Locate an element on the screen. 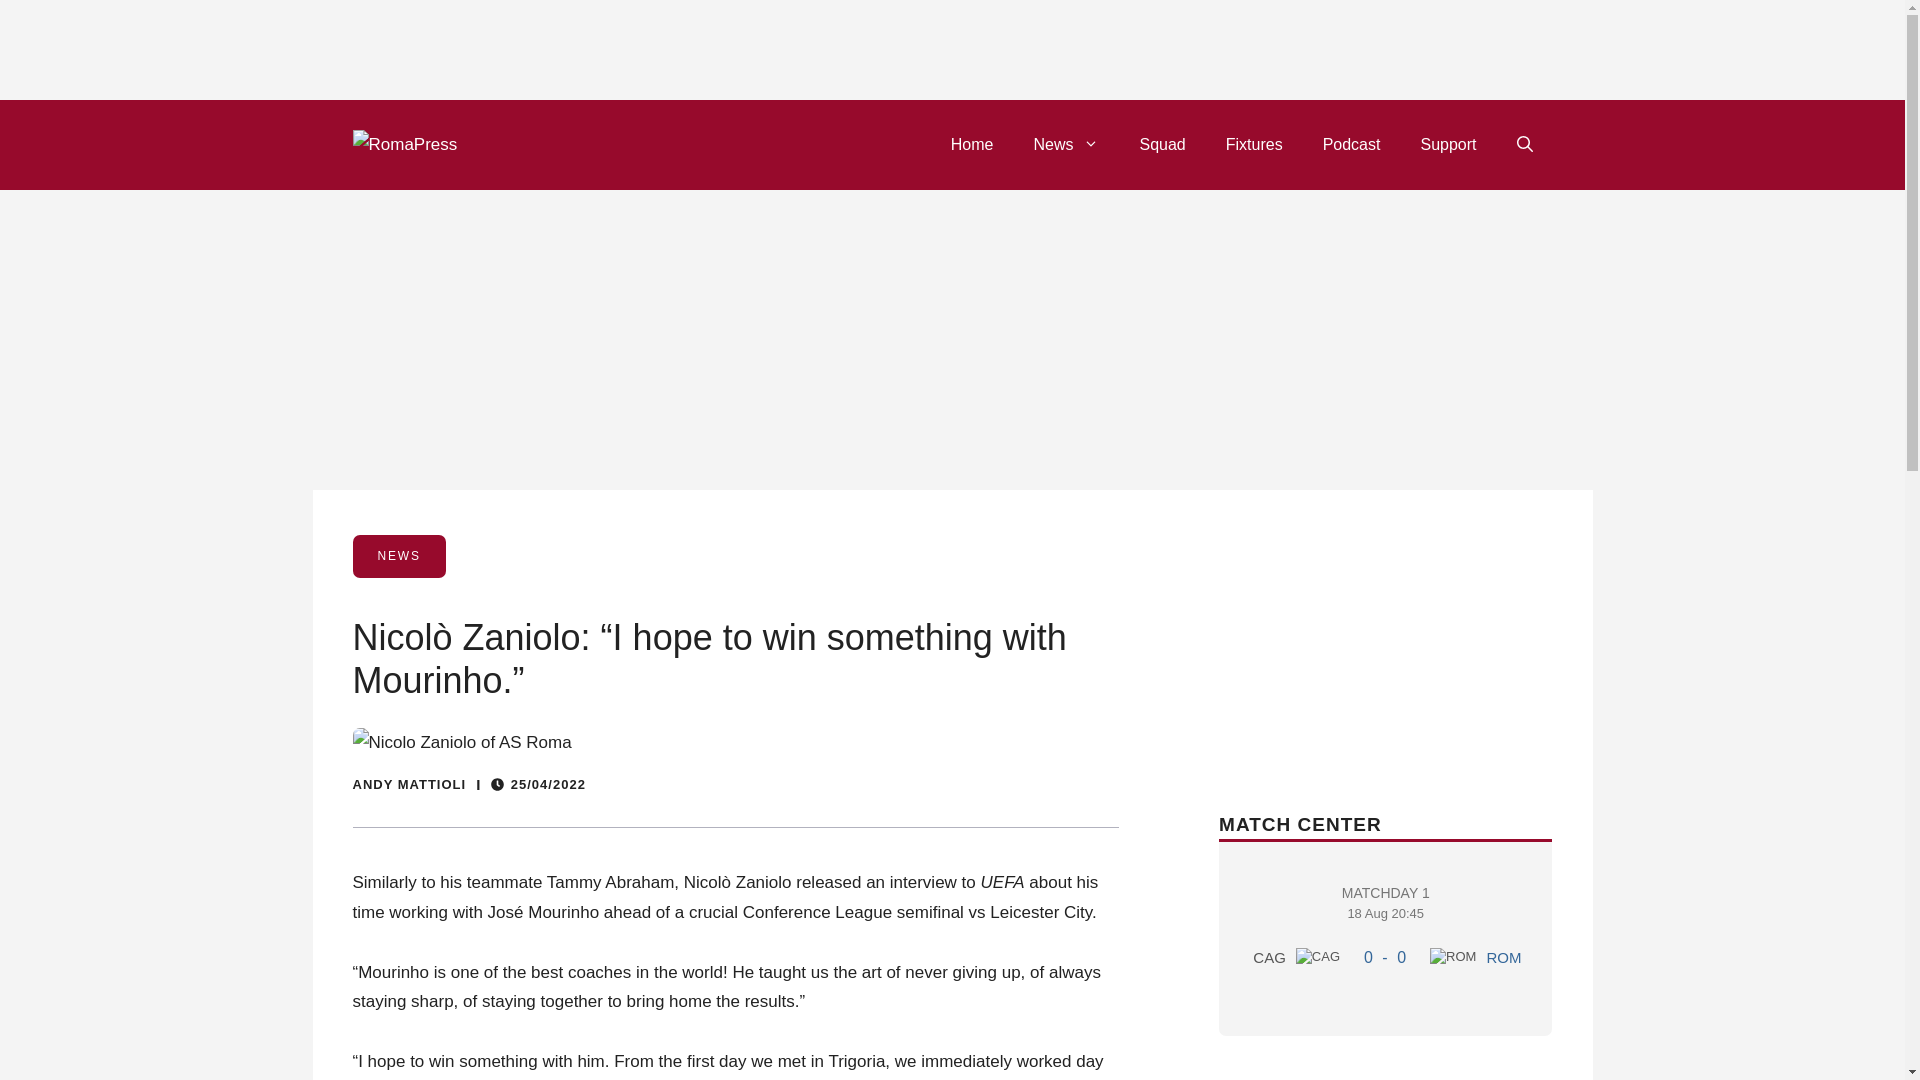  CAG is located at coordinates (972, 144).